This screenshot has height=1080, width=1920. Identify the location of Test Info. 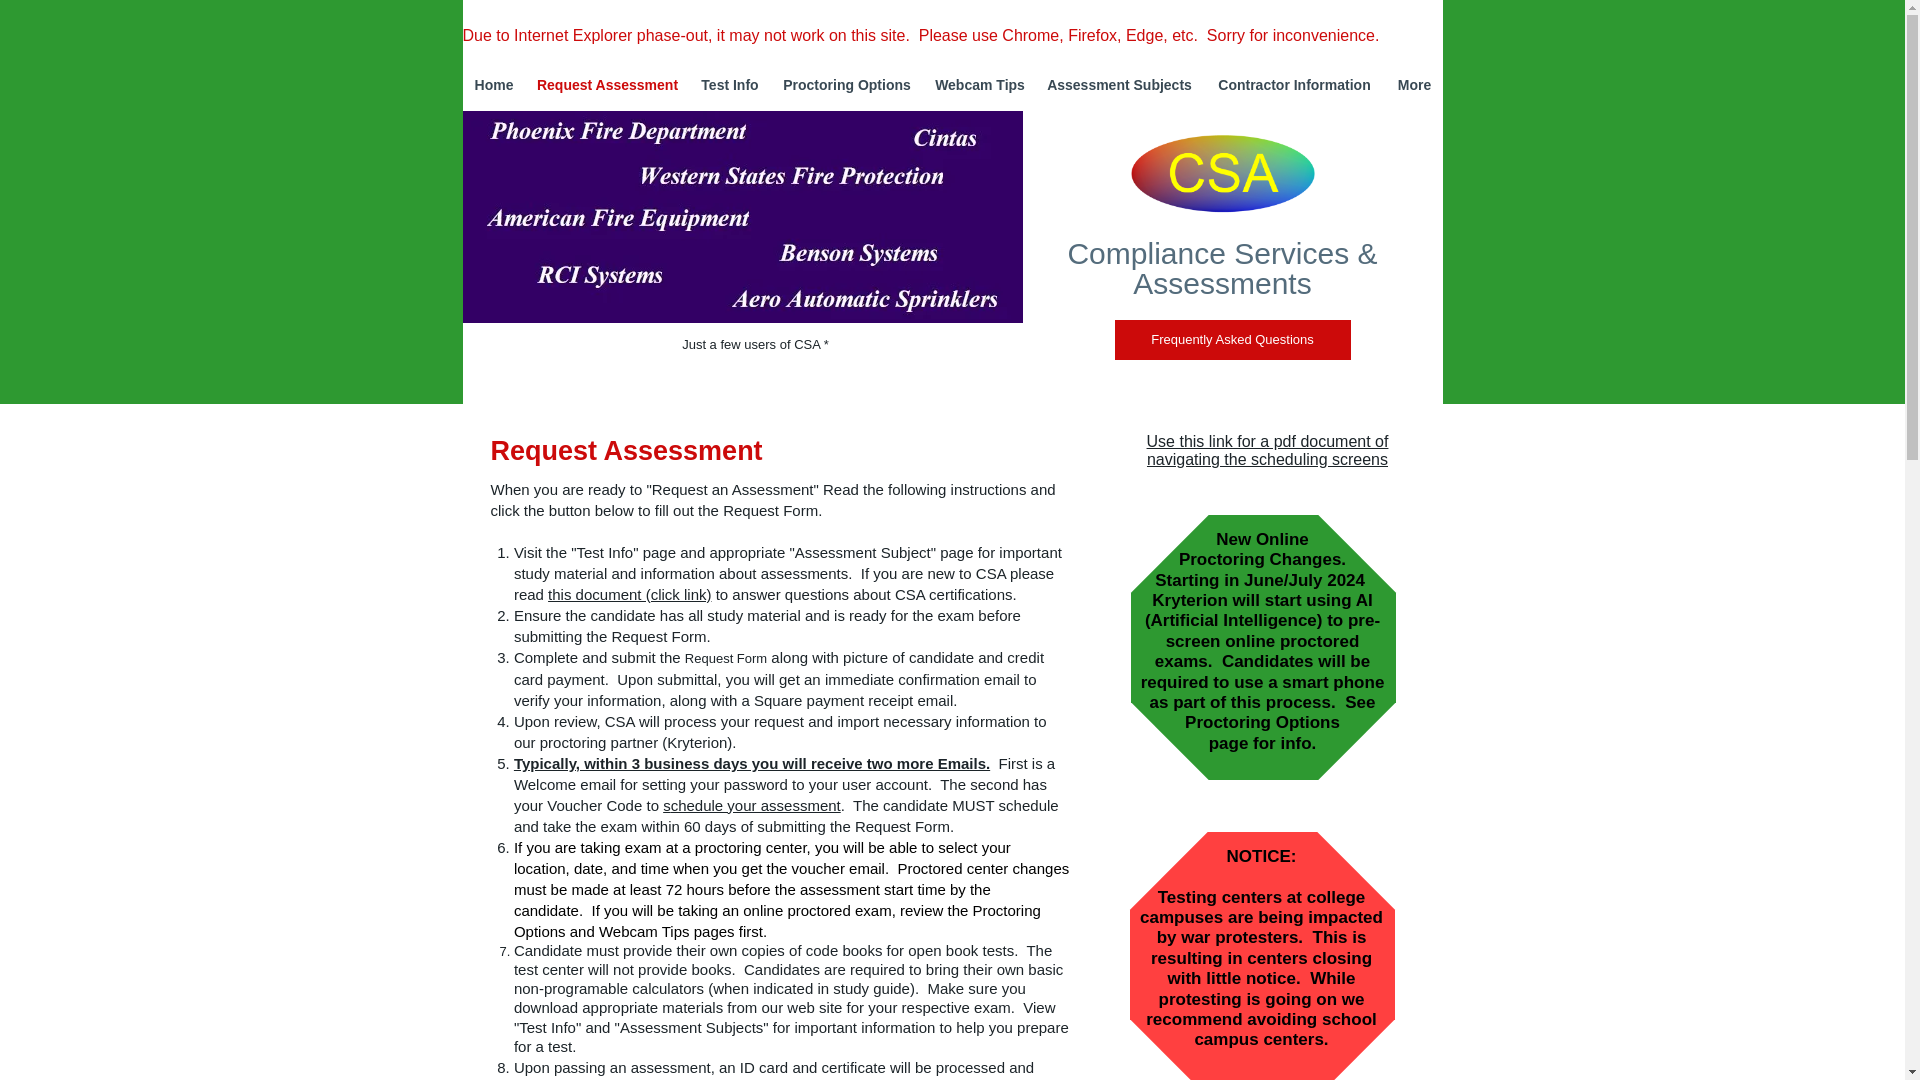
(730, 86).